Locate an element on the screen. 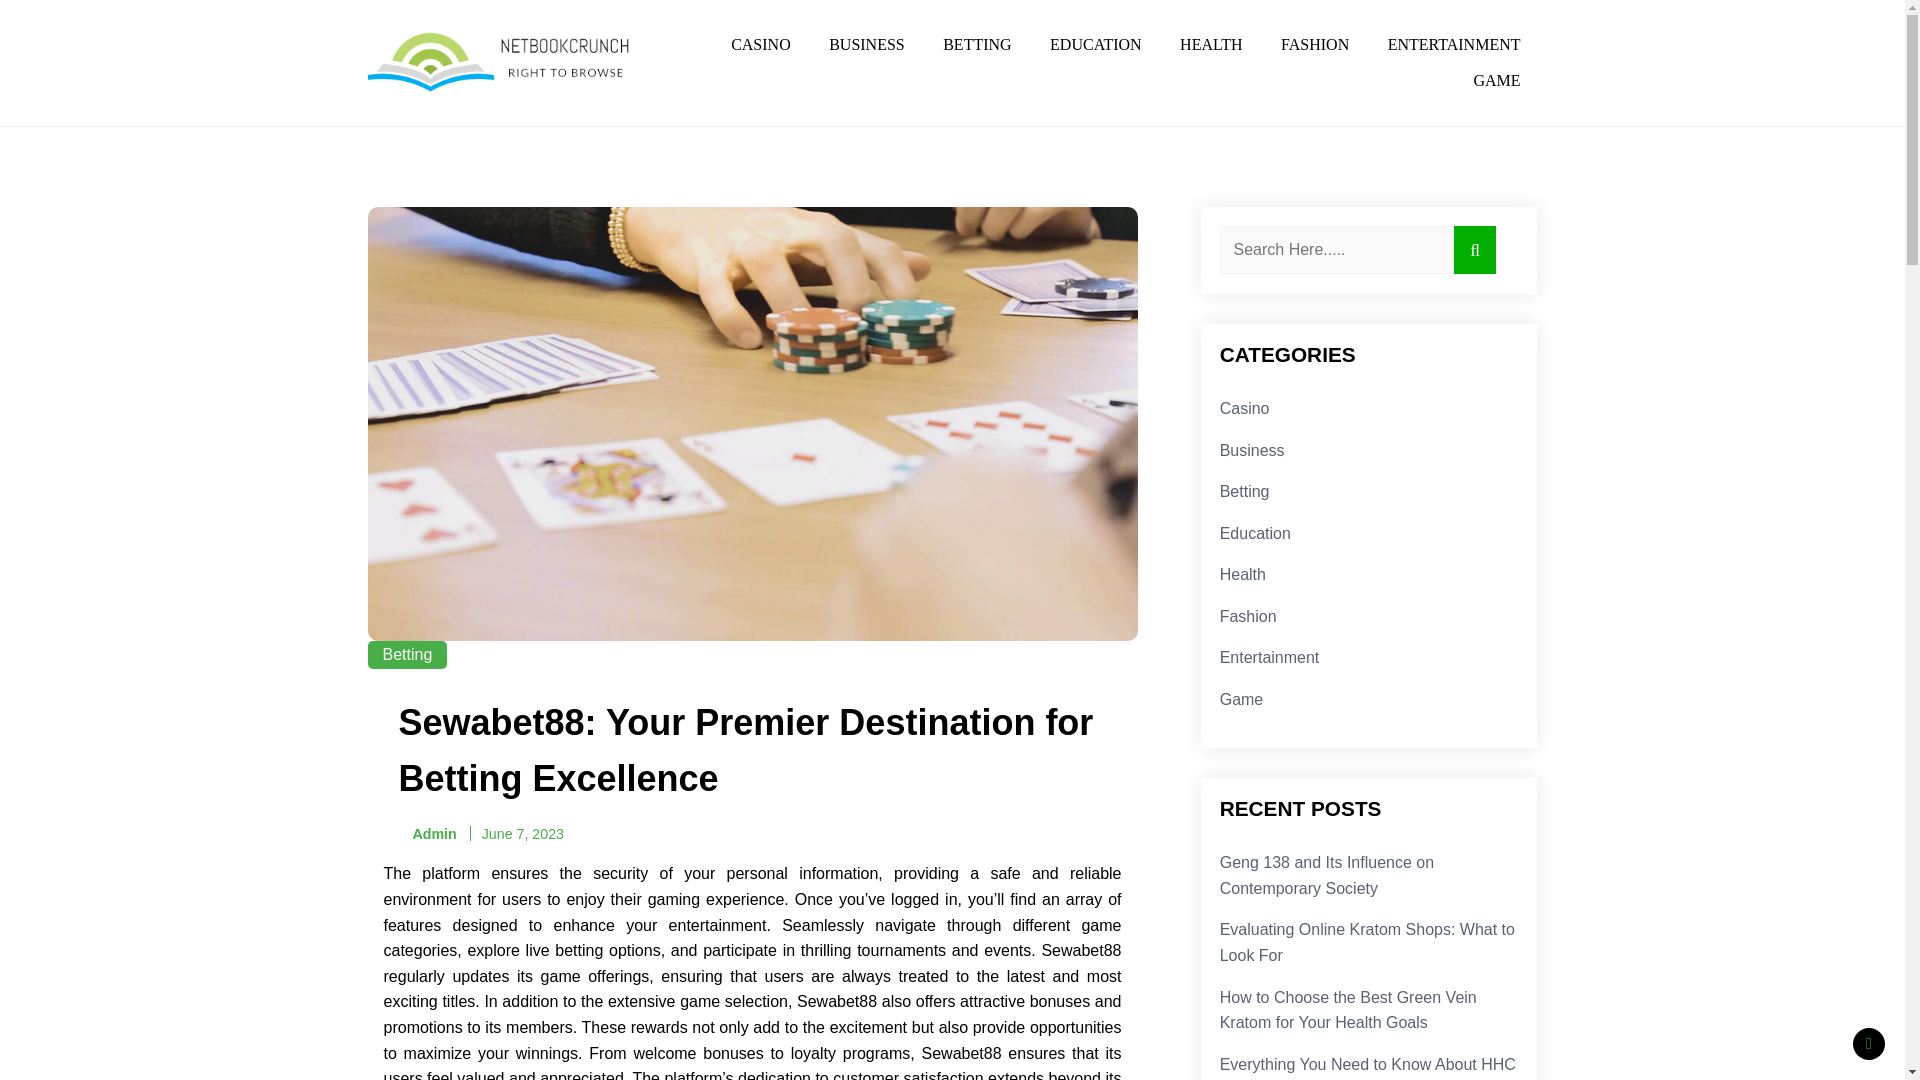  ENTERTAINMENT is located at coordinates (1454, 44).